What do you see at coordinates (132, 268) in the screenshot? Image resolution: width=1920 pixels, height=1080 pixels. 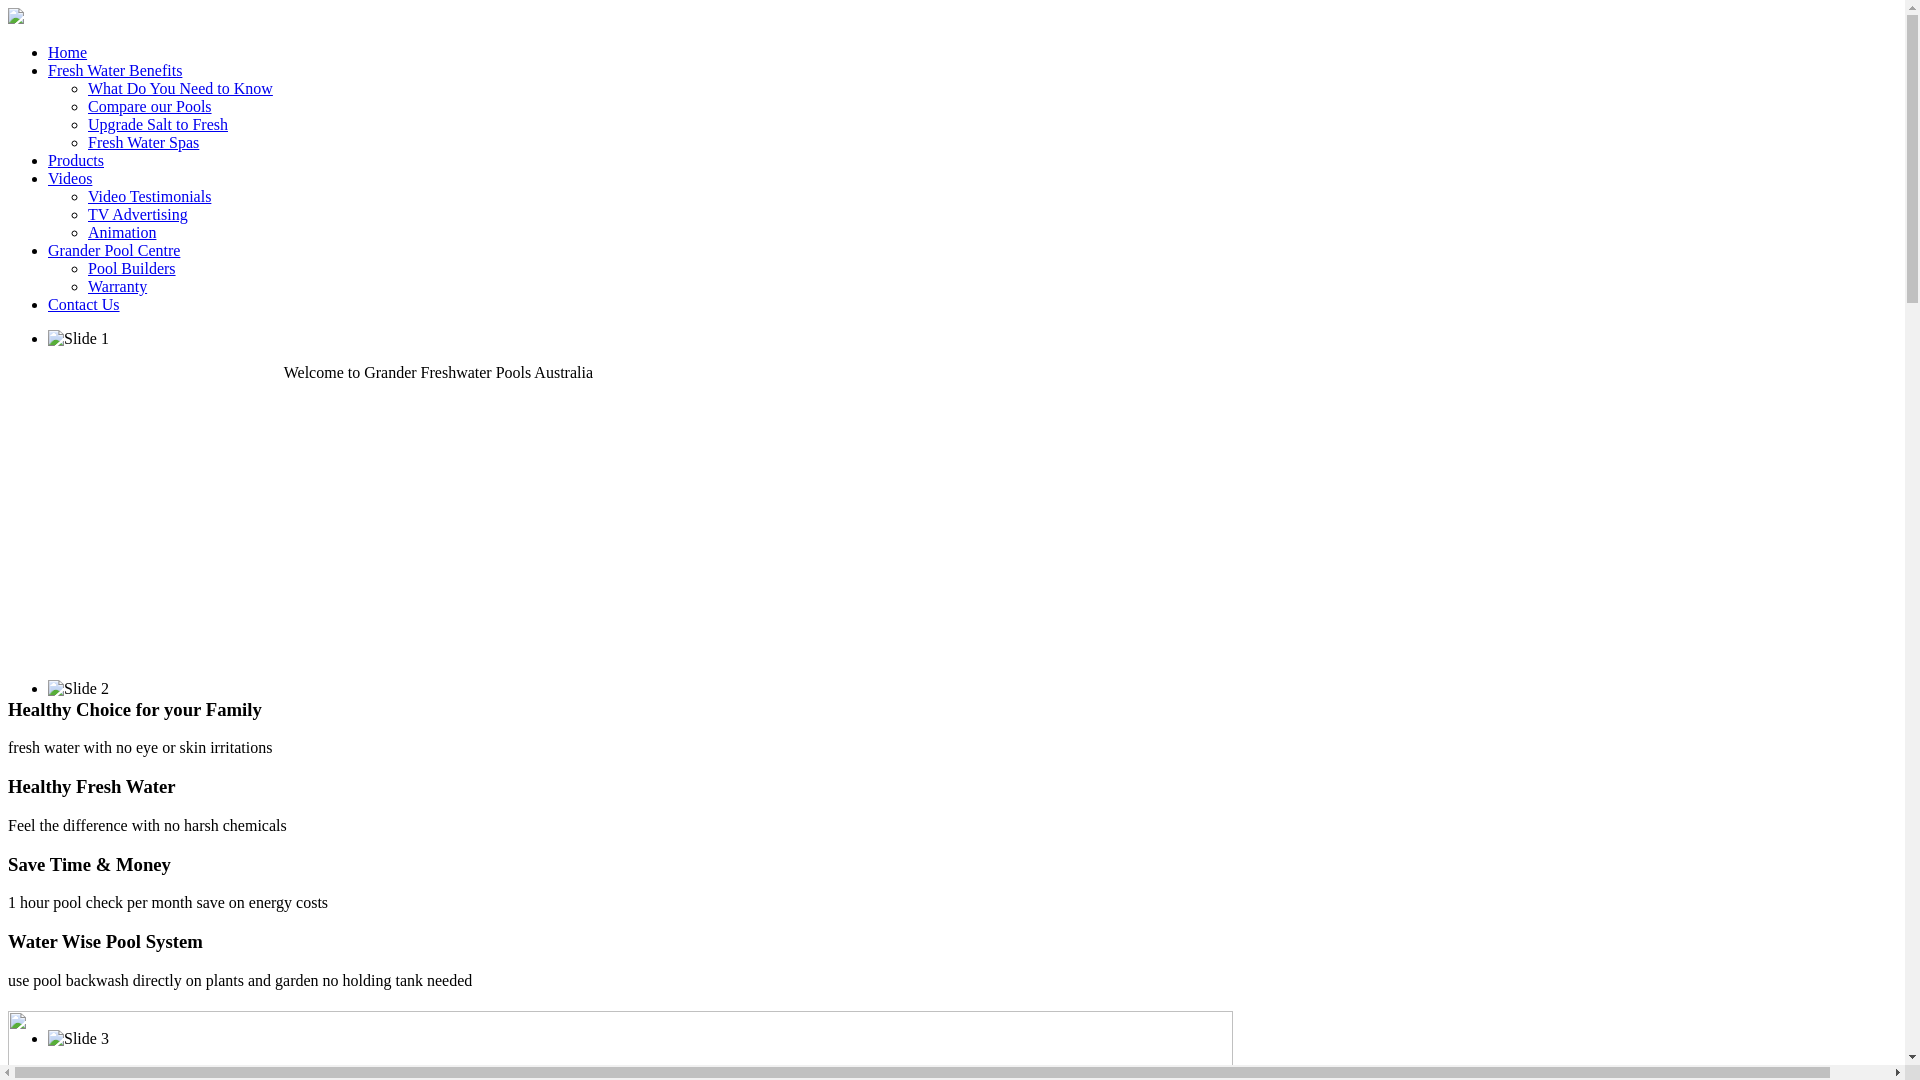 I see `Pool Builders` at bounding box center [132, 268].